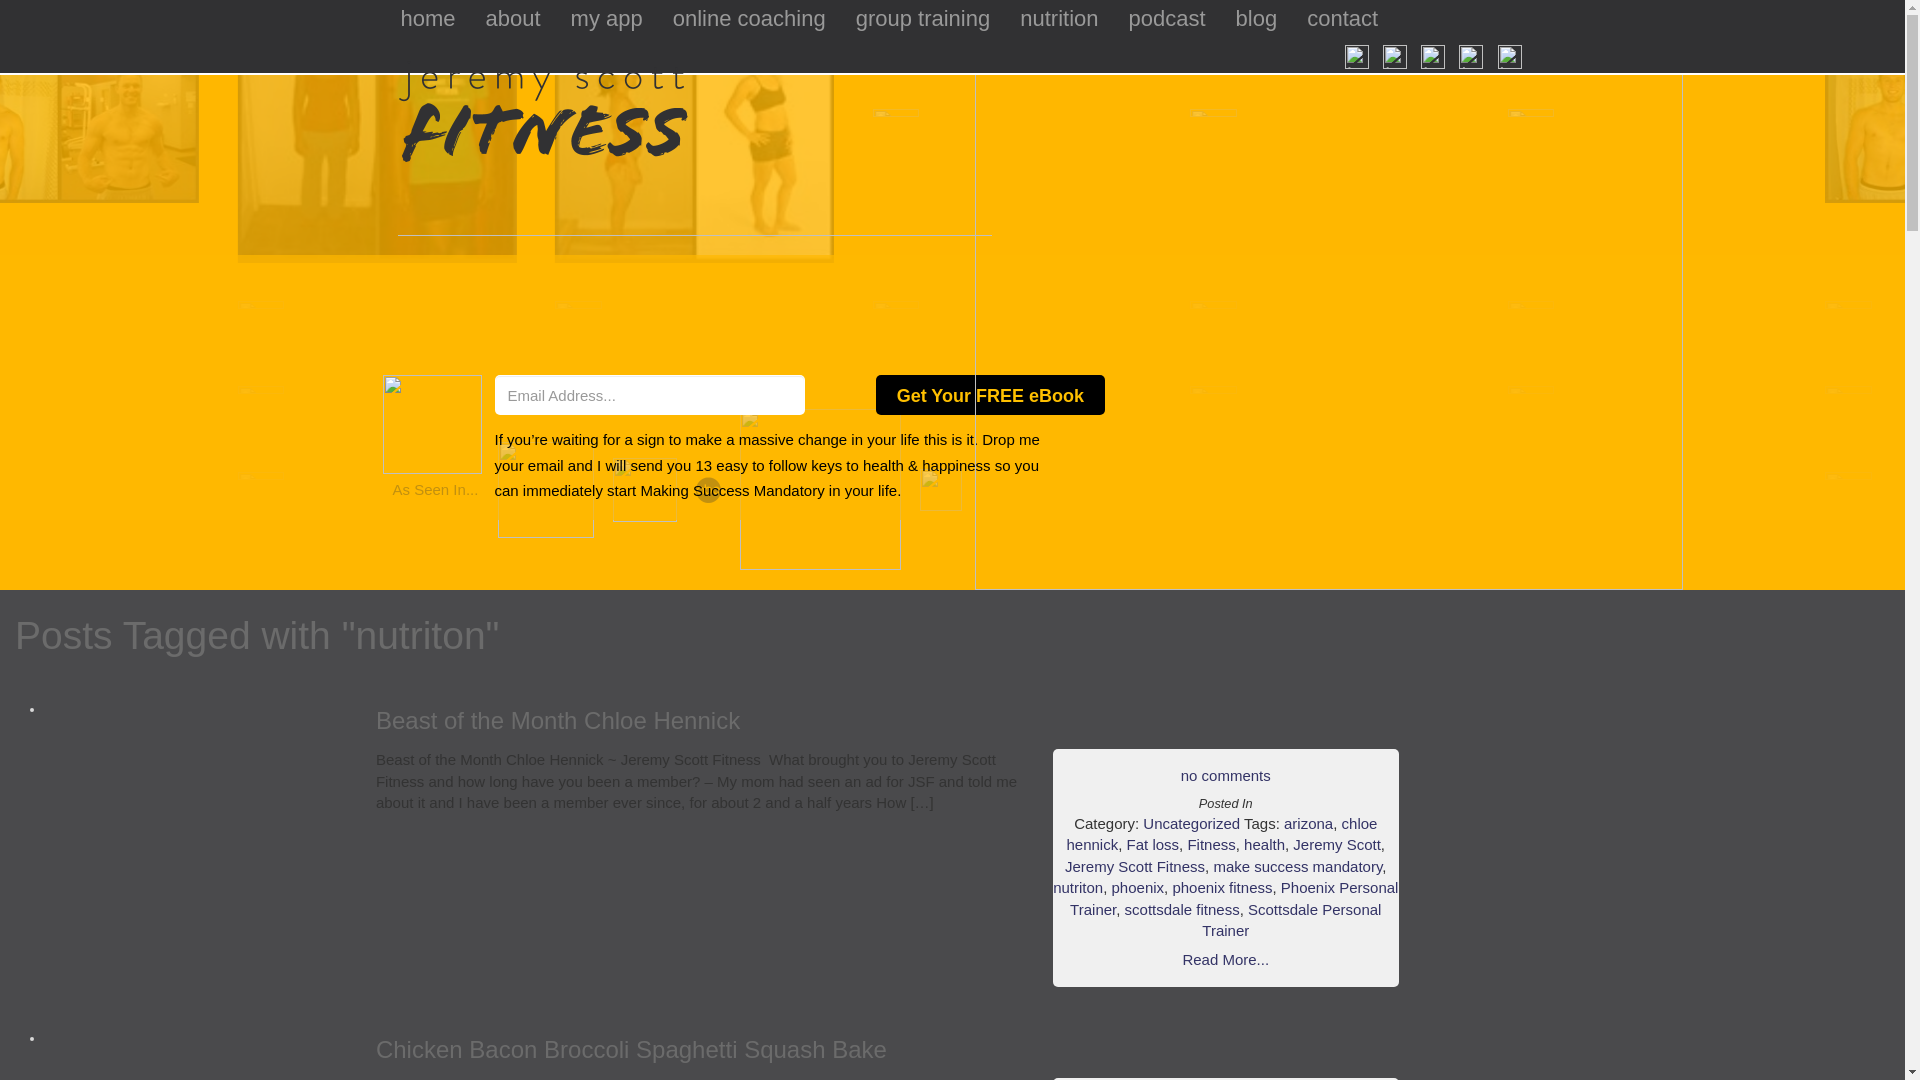 Image resolution: width=1920 pixels, height=1080 pixels. Describe the element at coordinates (1342, 20) in the screenshot. I see `contact` at that location.